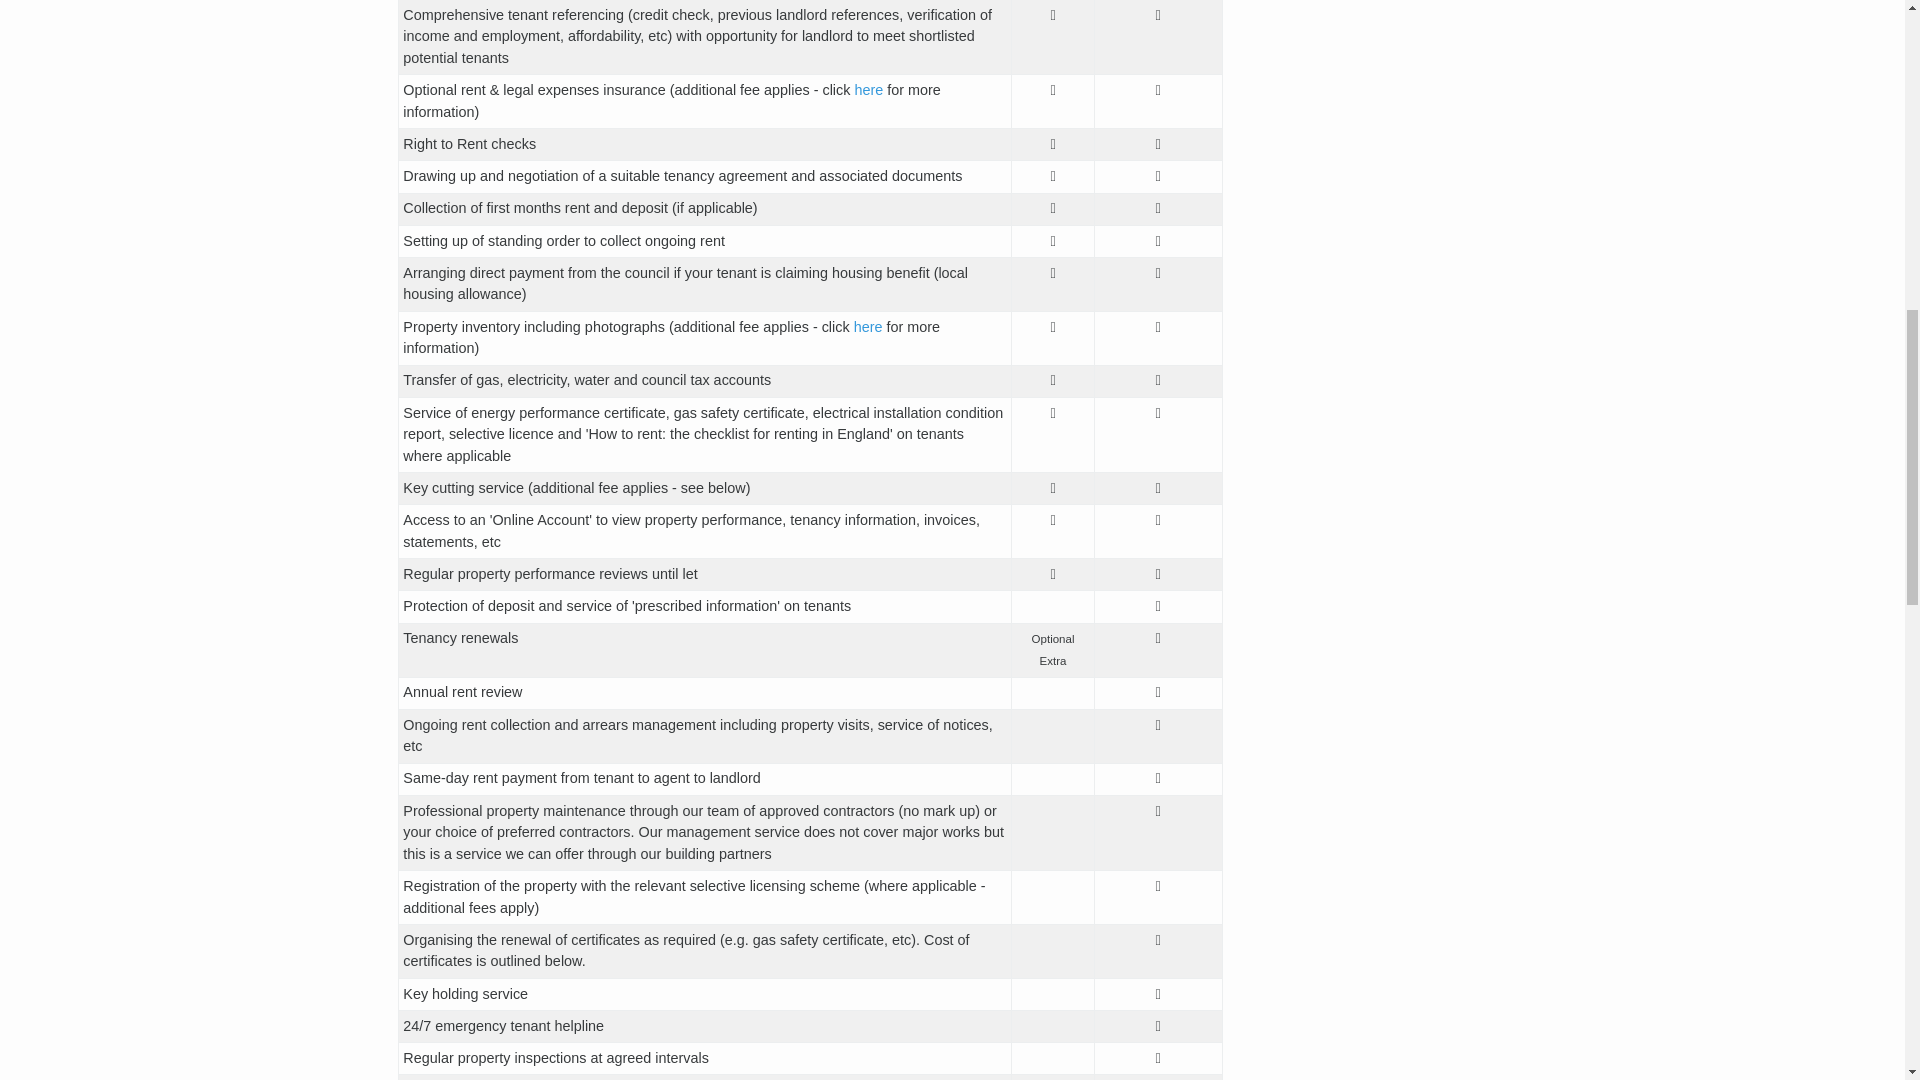 This screenshot has height=1080, width=1920. Describe the element at coordinates (868, 326) in the screenshot. I see `here` at that location.